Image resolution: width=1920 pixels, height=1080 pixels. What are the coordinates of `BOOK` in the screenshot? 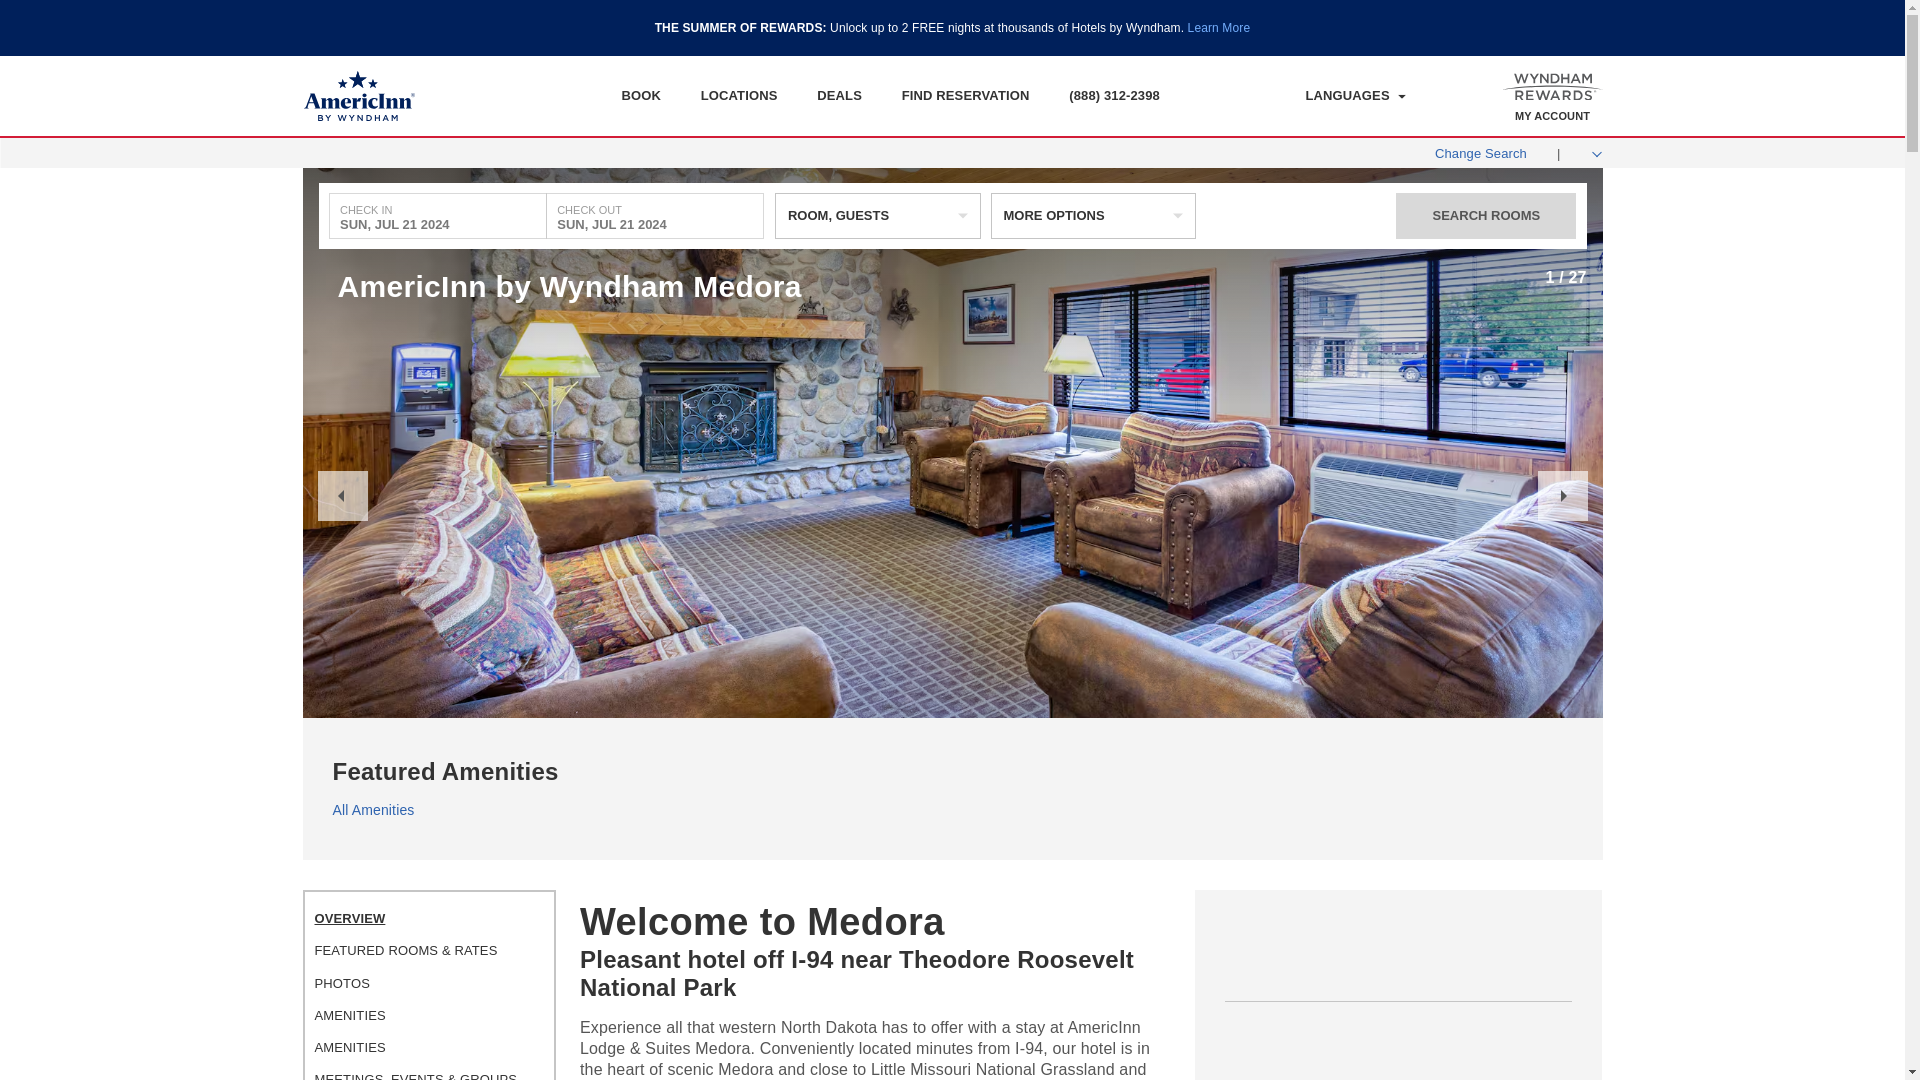 It's located at (640, 95).